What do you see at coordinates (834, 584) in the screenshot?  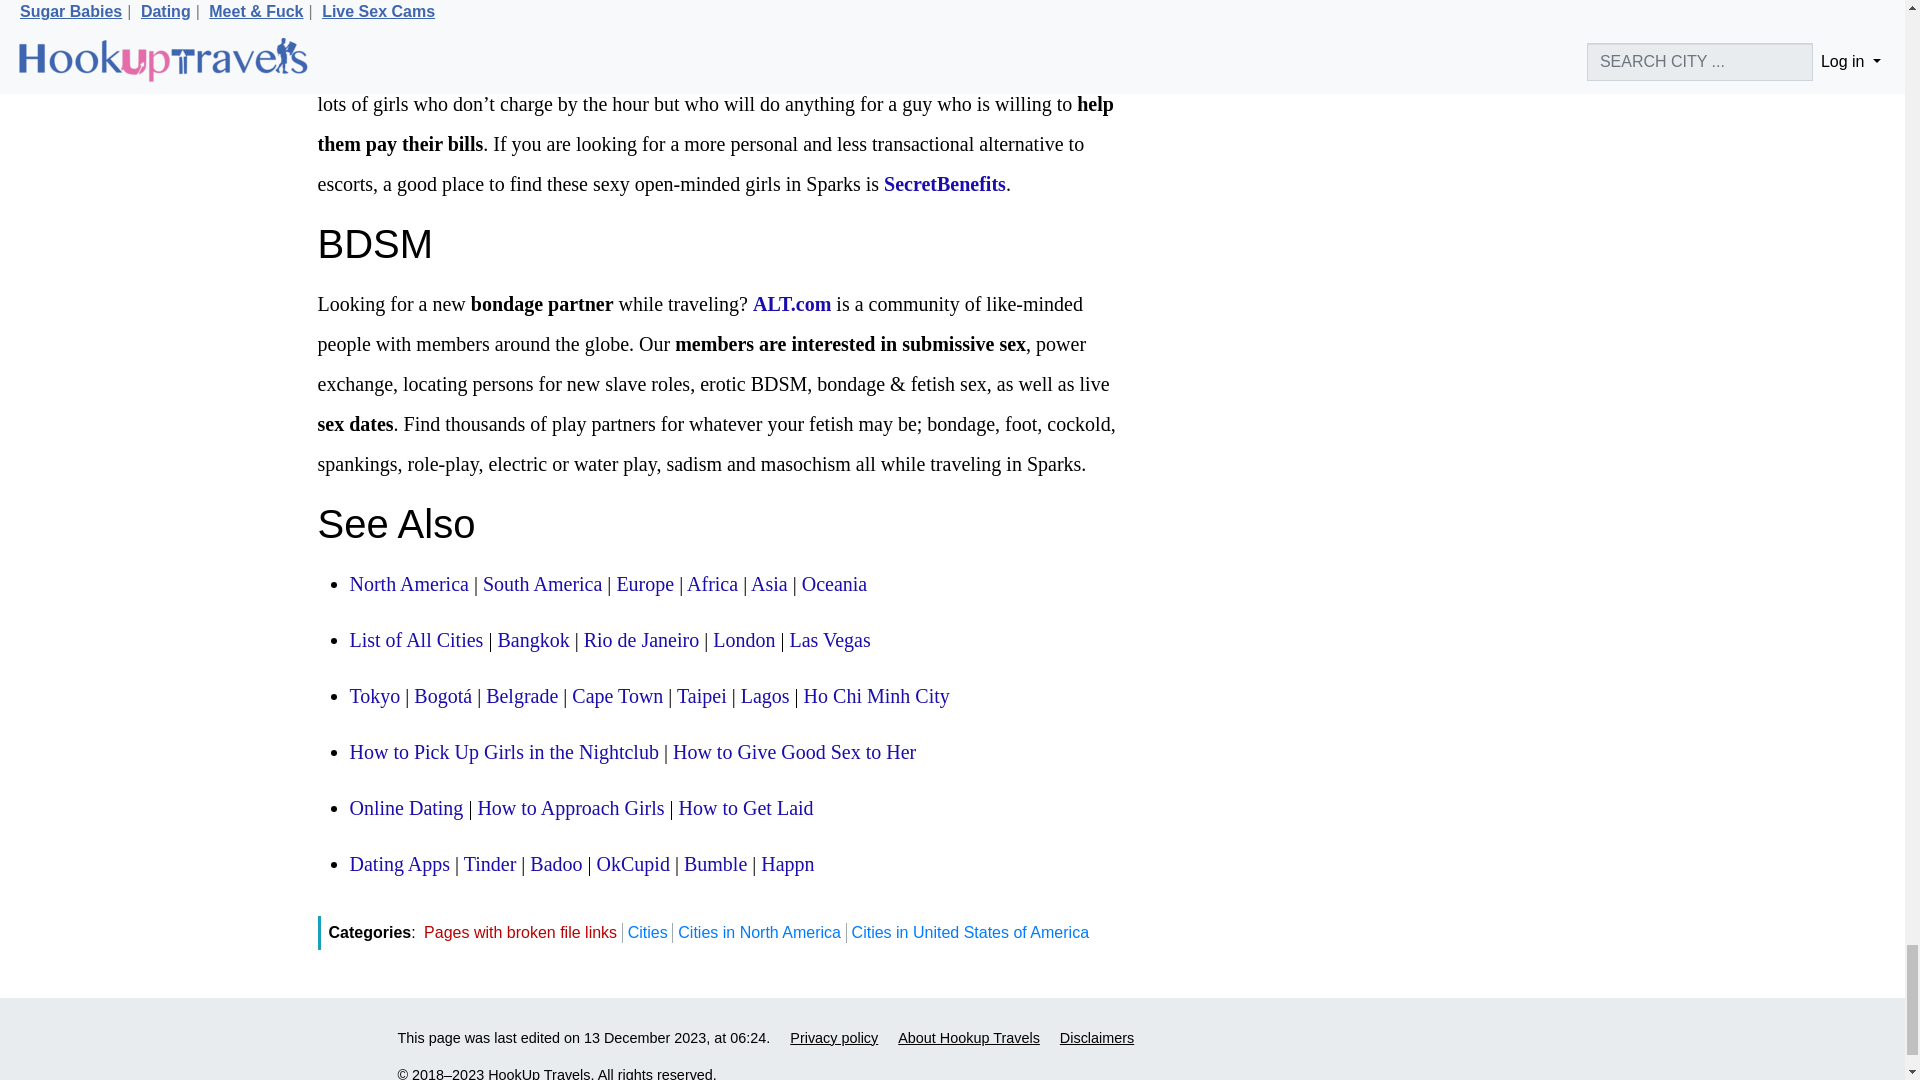 I see `Oceania` at bounding box center [834, 584].